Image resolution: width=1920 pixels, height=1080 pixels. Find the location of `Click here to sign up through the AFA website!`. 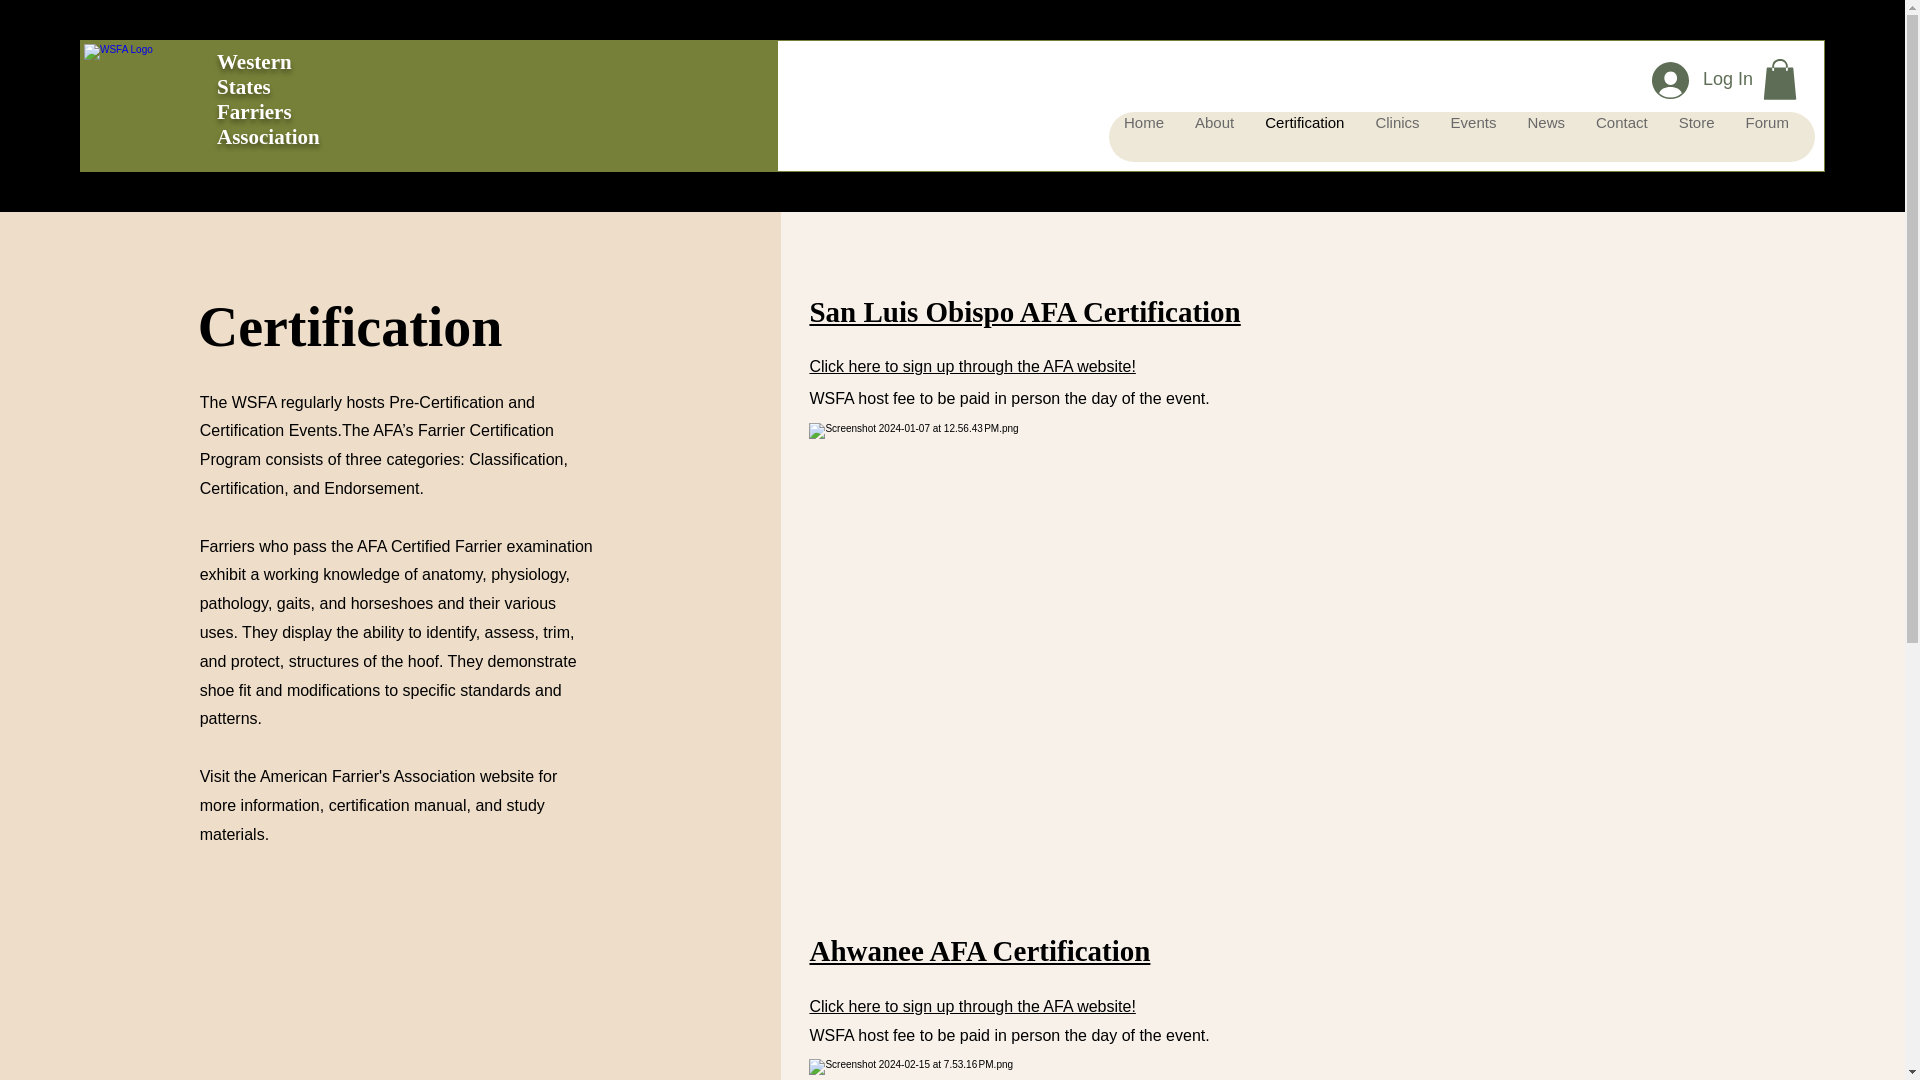

Click here to sign up through the AFA website! is located at coordinates (971, 1006).